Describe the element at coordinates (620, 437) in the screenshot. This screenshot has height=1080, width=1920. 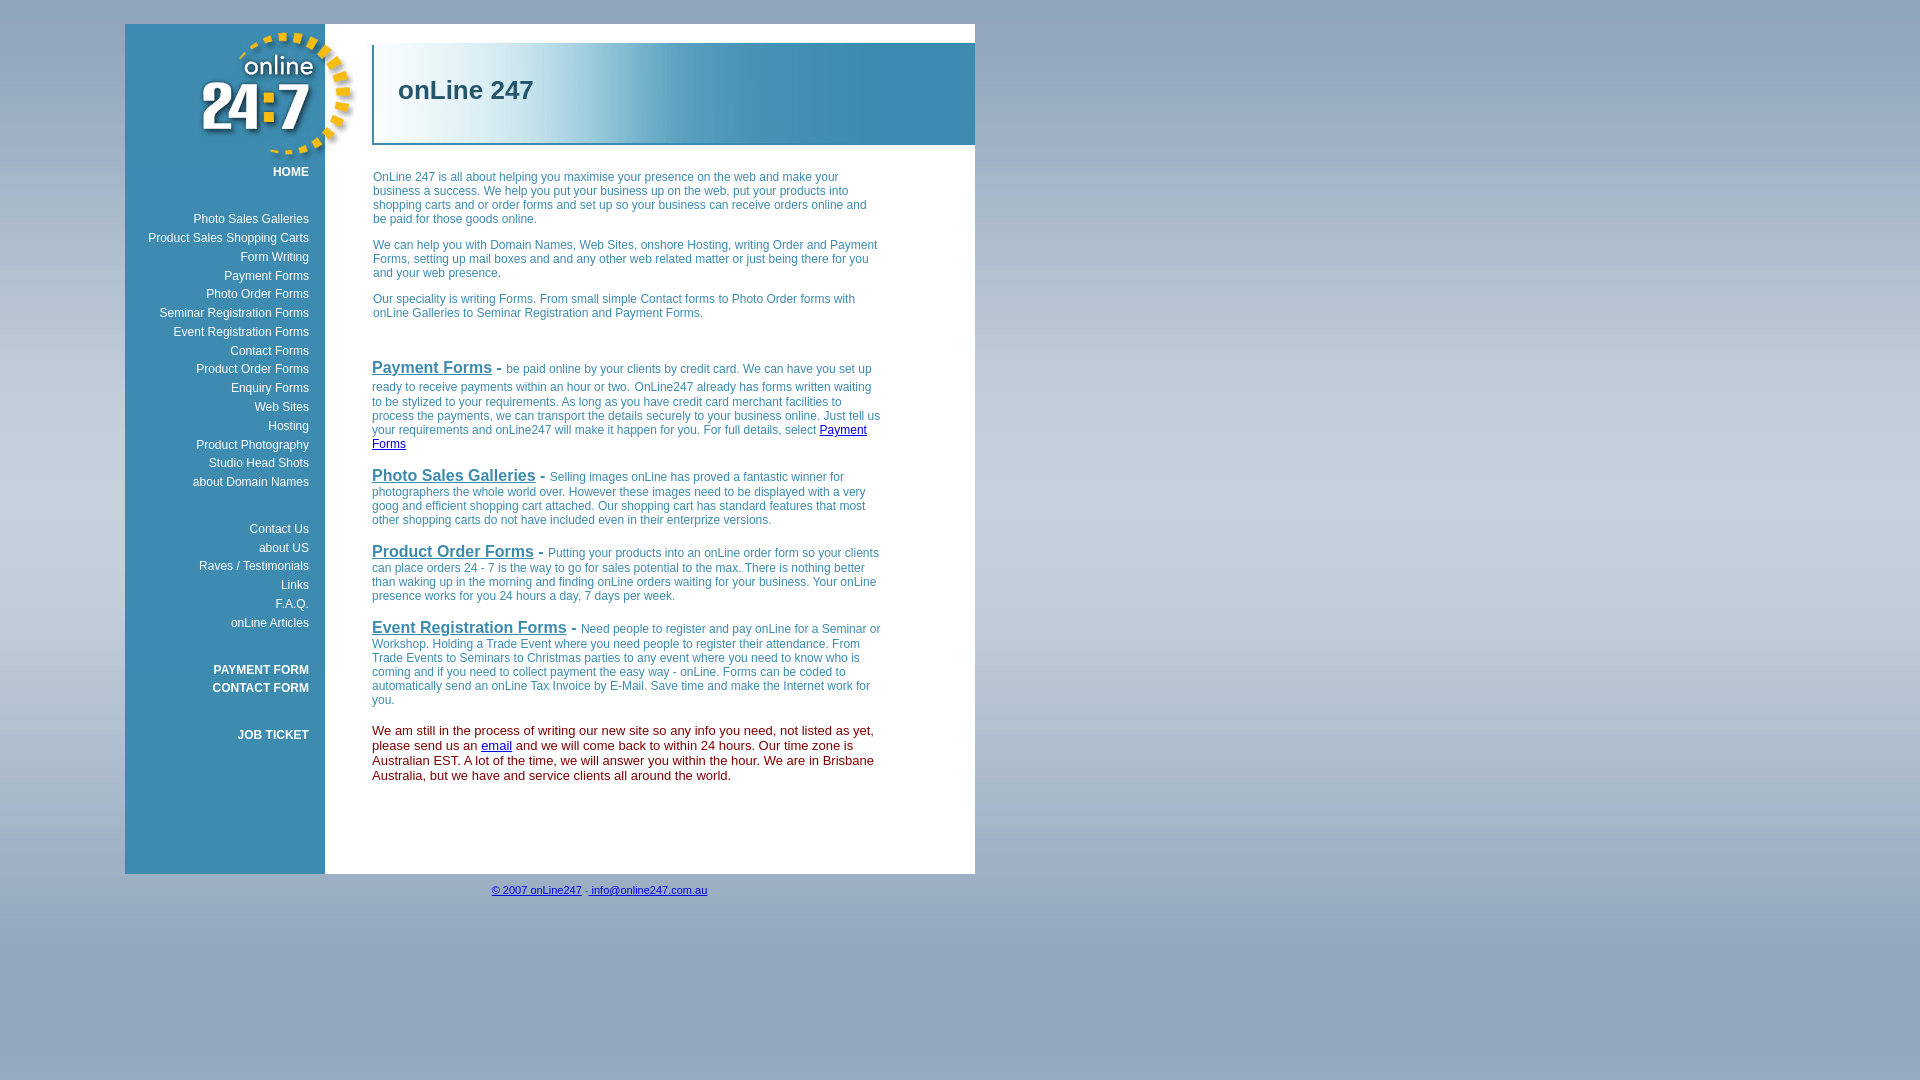
I see `Payment Forms` at that location.